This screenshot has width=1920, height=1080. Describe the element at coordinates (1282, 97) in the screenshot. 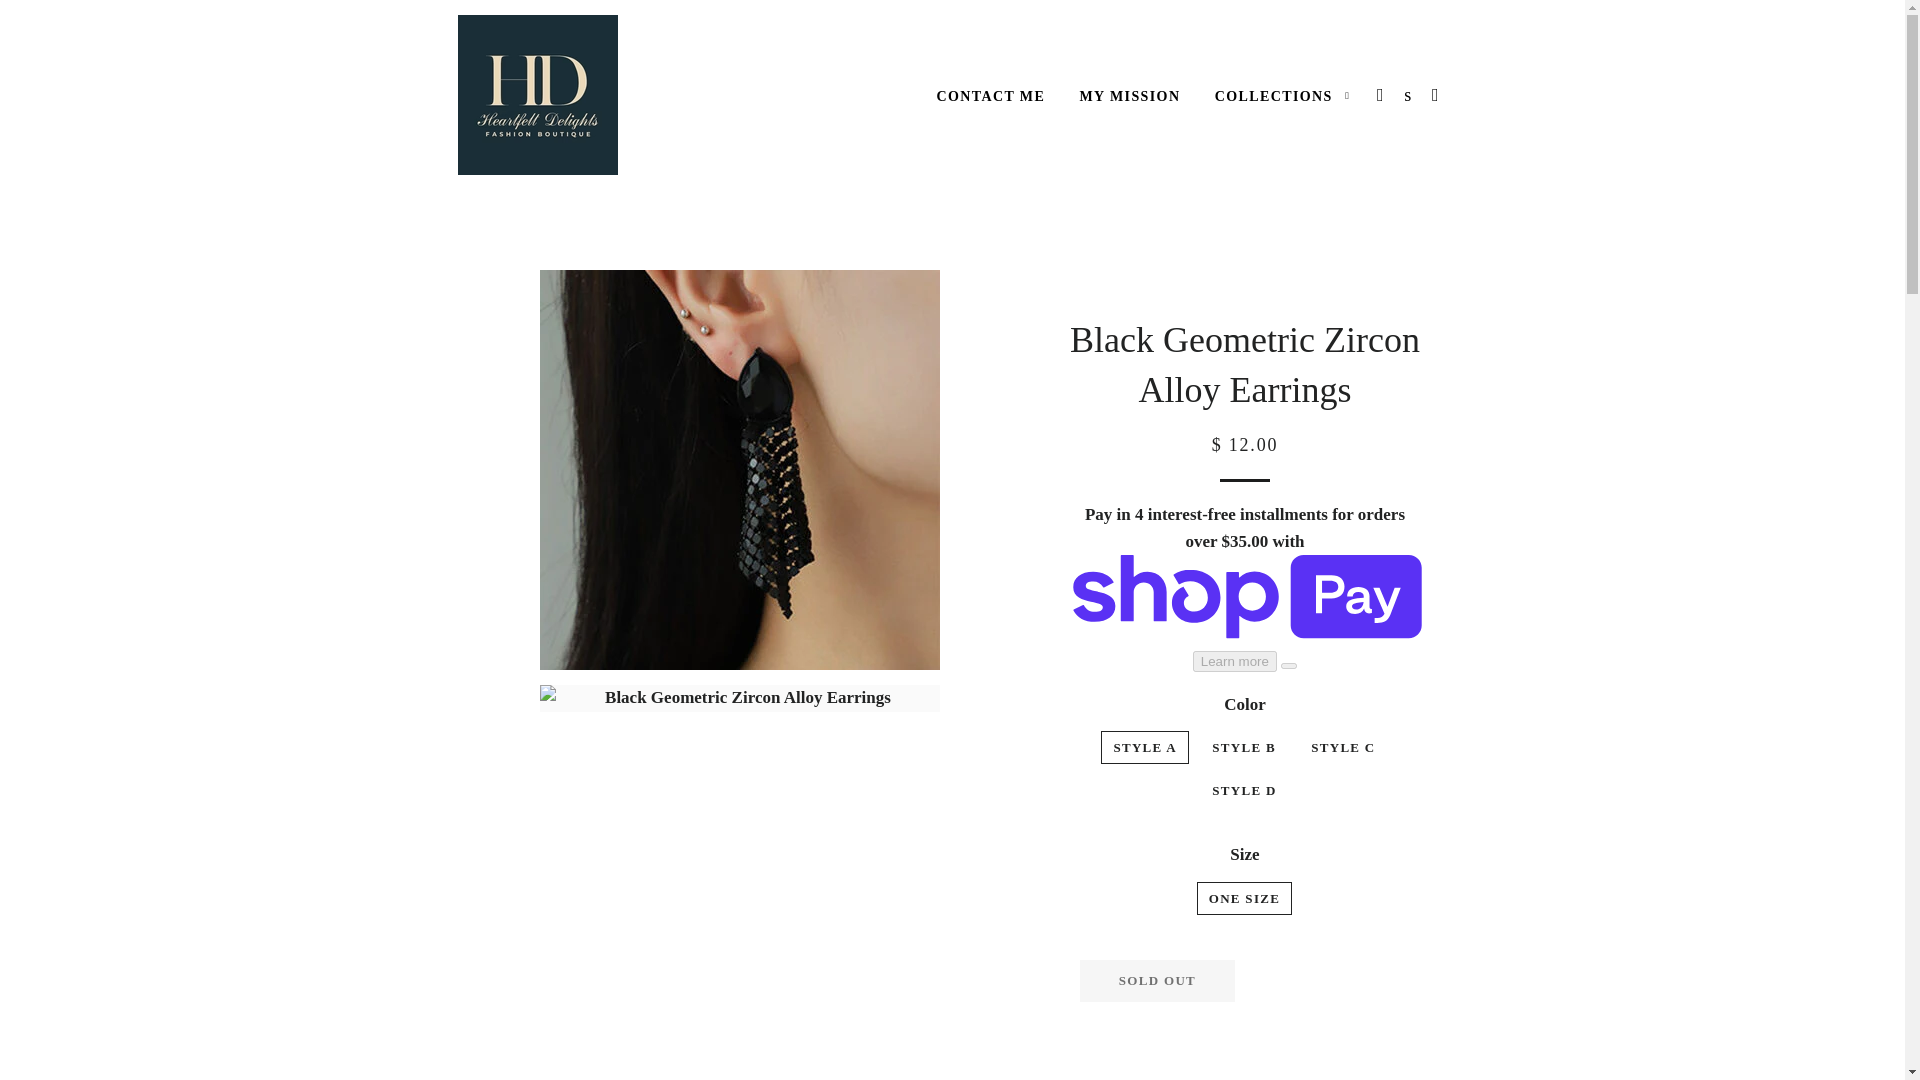

I see `COLLECTIONS` at that location.